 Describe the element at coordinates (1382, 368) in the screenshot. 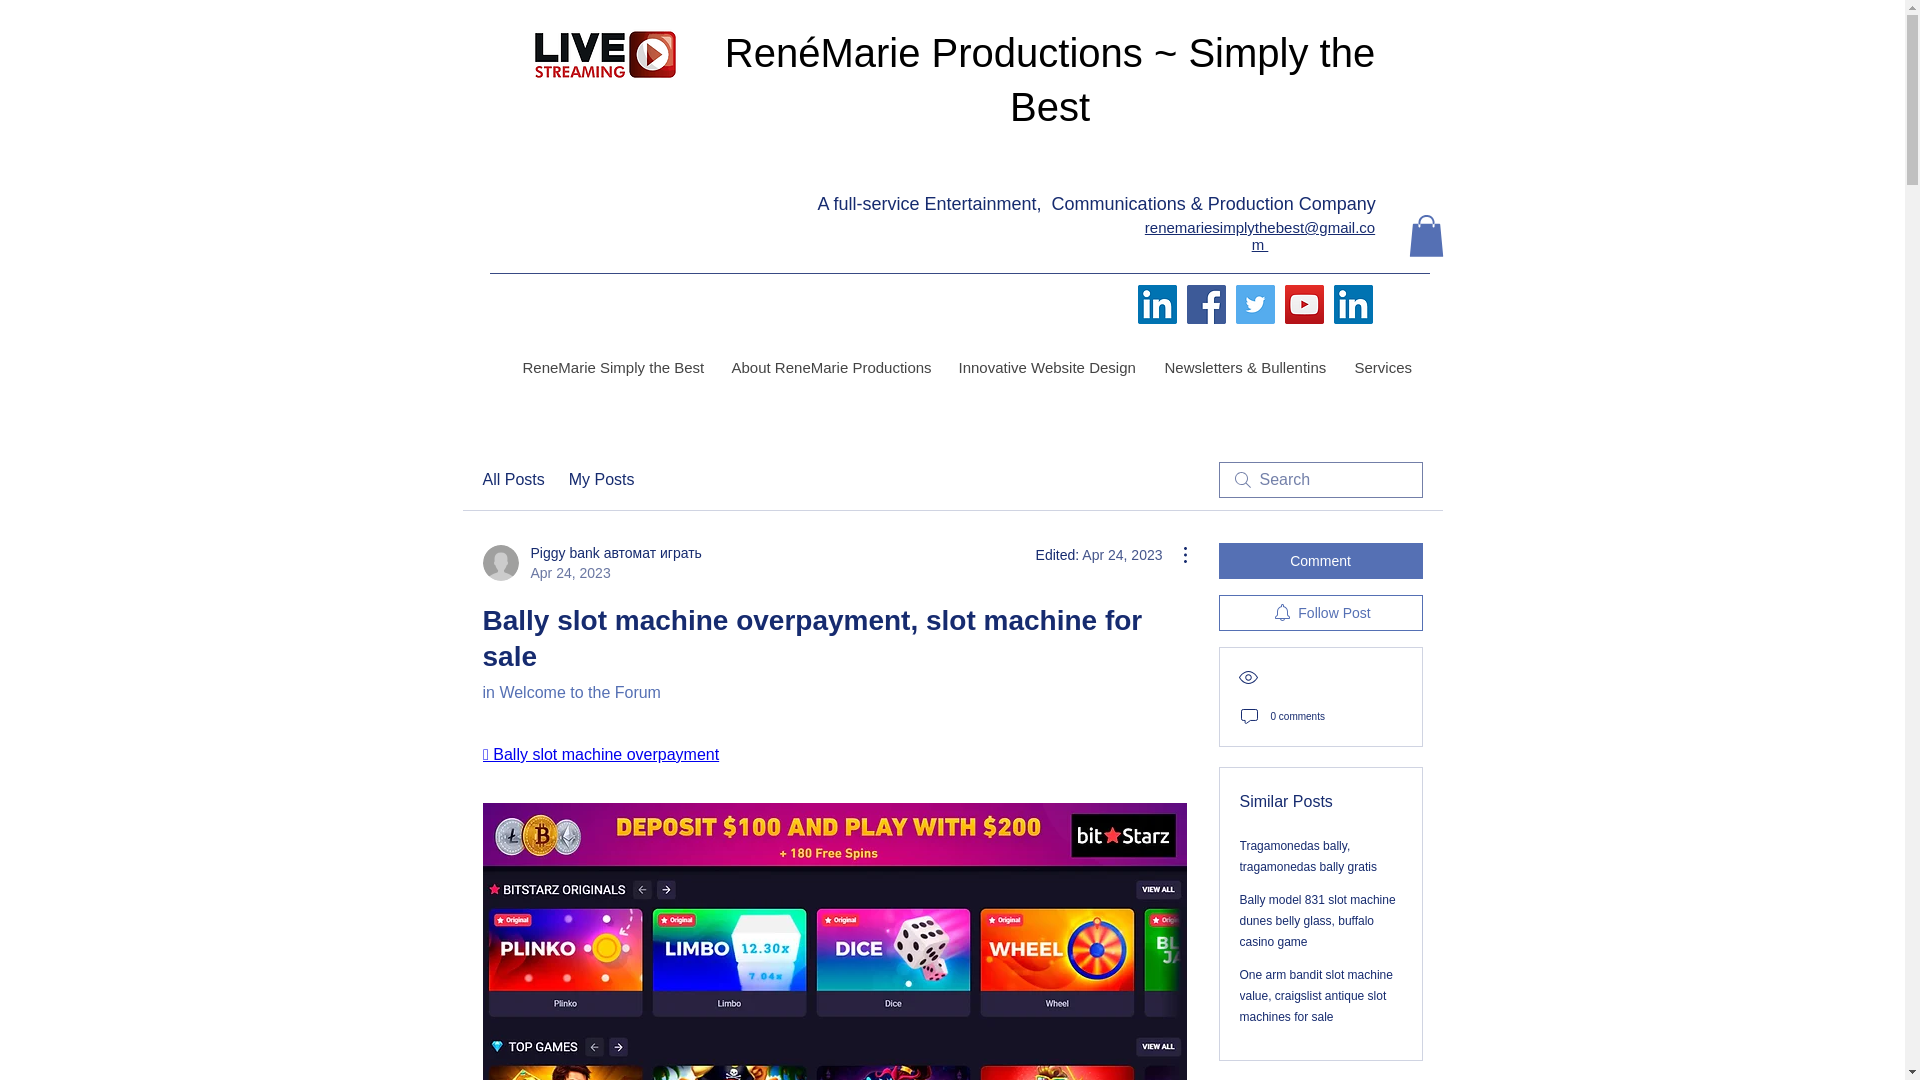

I see `Services` at that location.